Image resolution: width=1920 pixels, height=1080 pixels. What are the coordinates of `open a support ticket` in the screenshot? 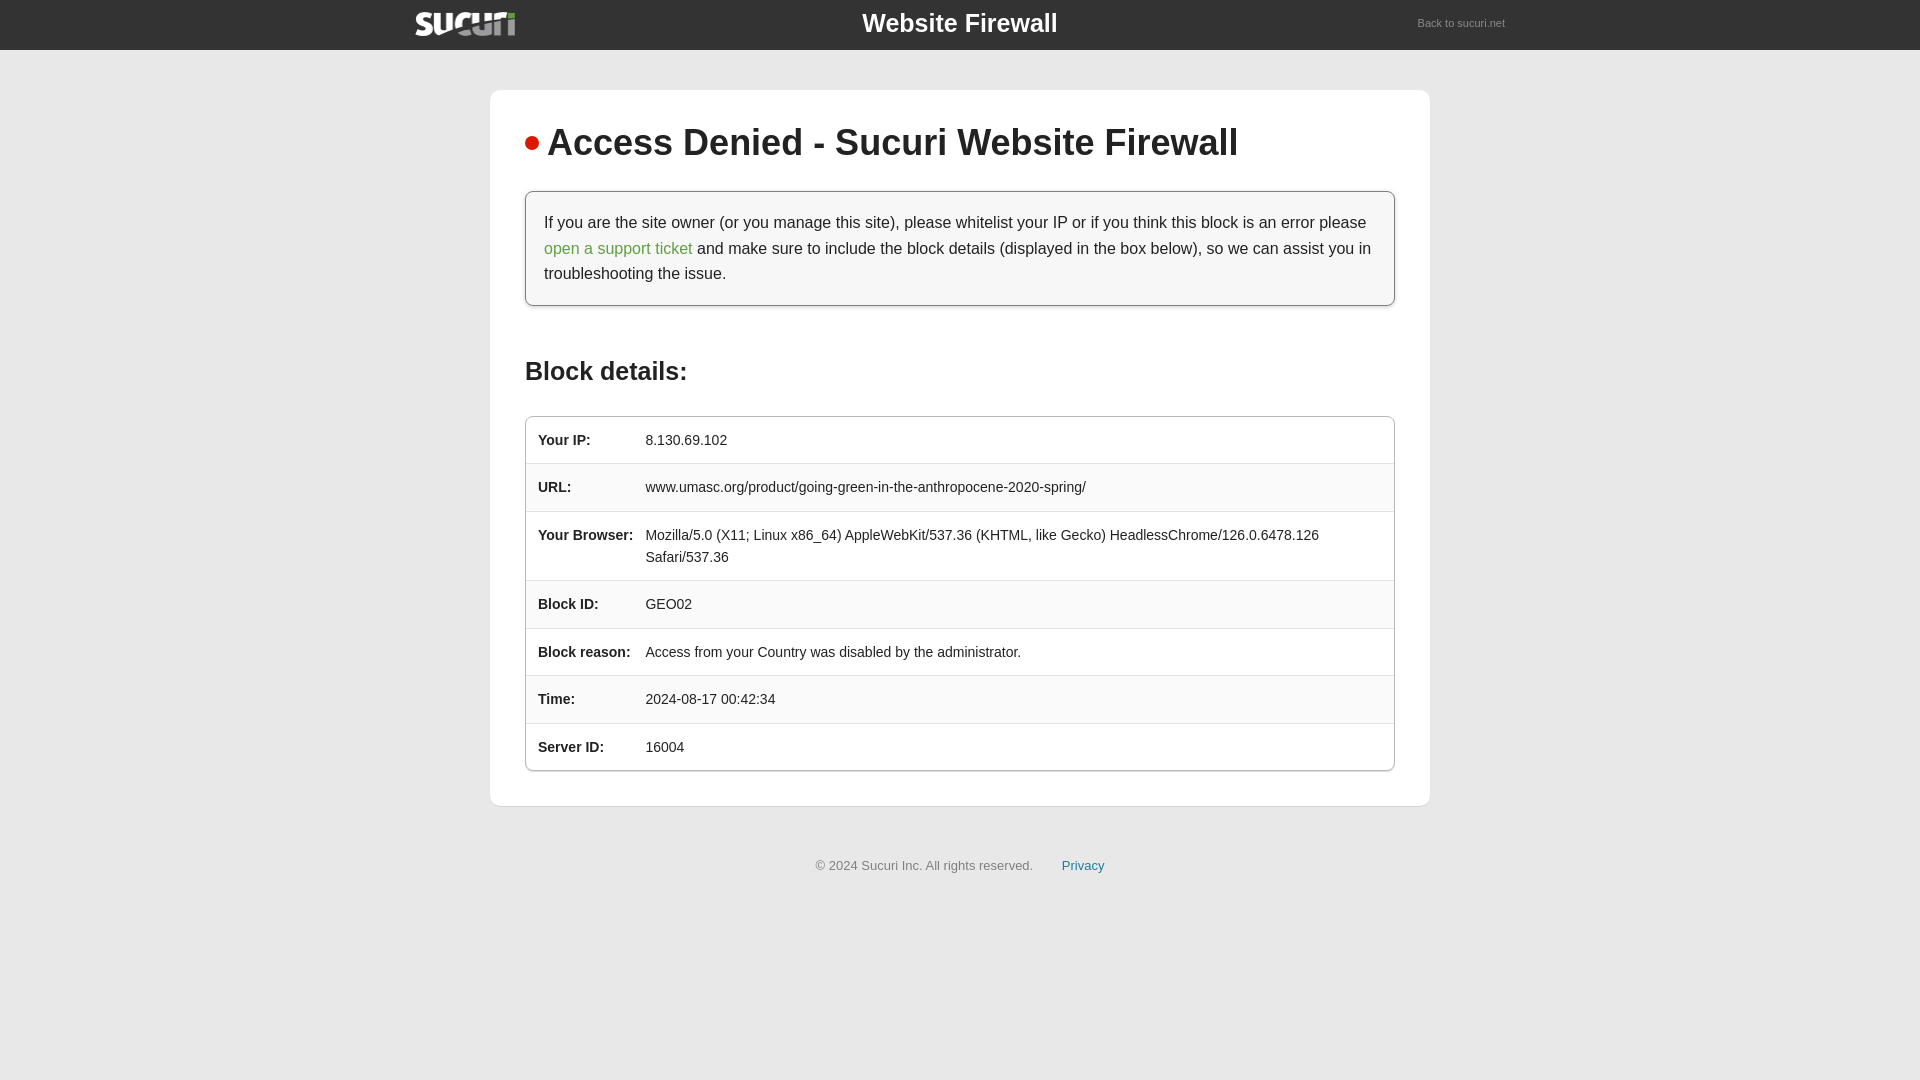 It's located at (618, 248).